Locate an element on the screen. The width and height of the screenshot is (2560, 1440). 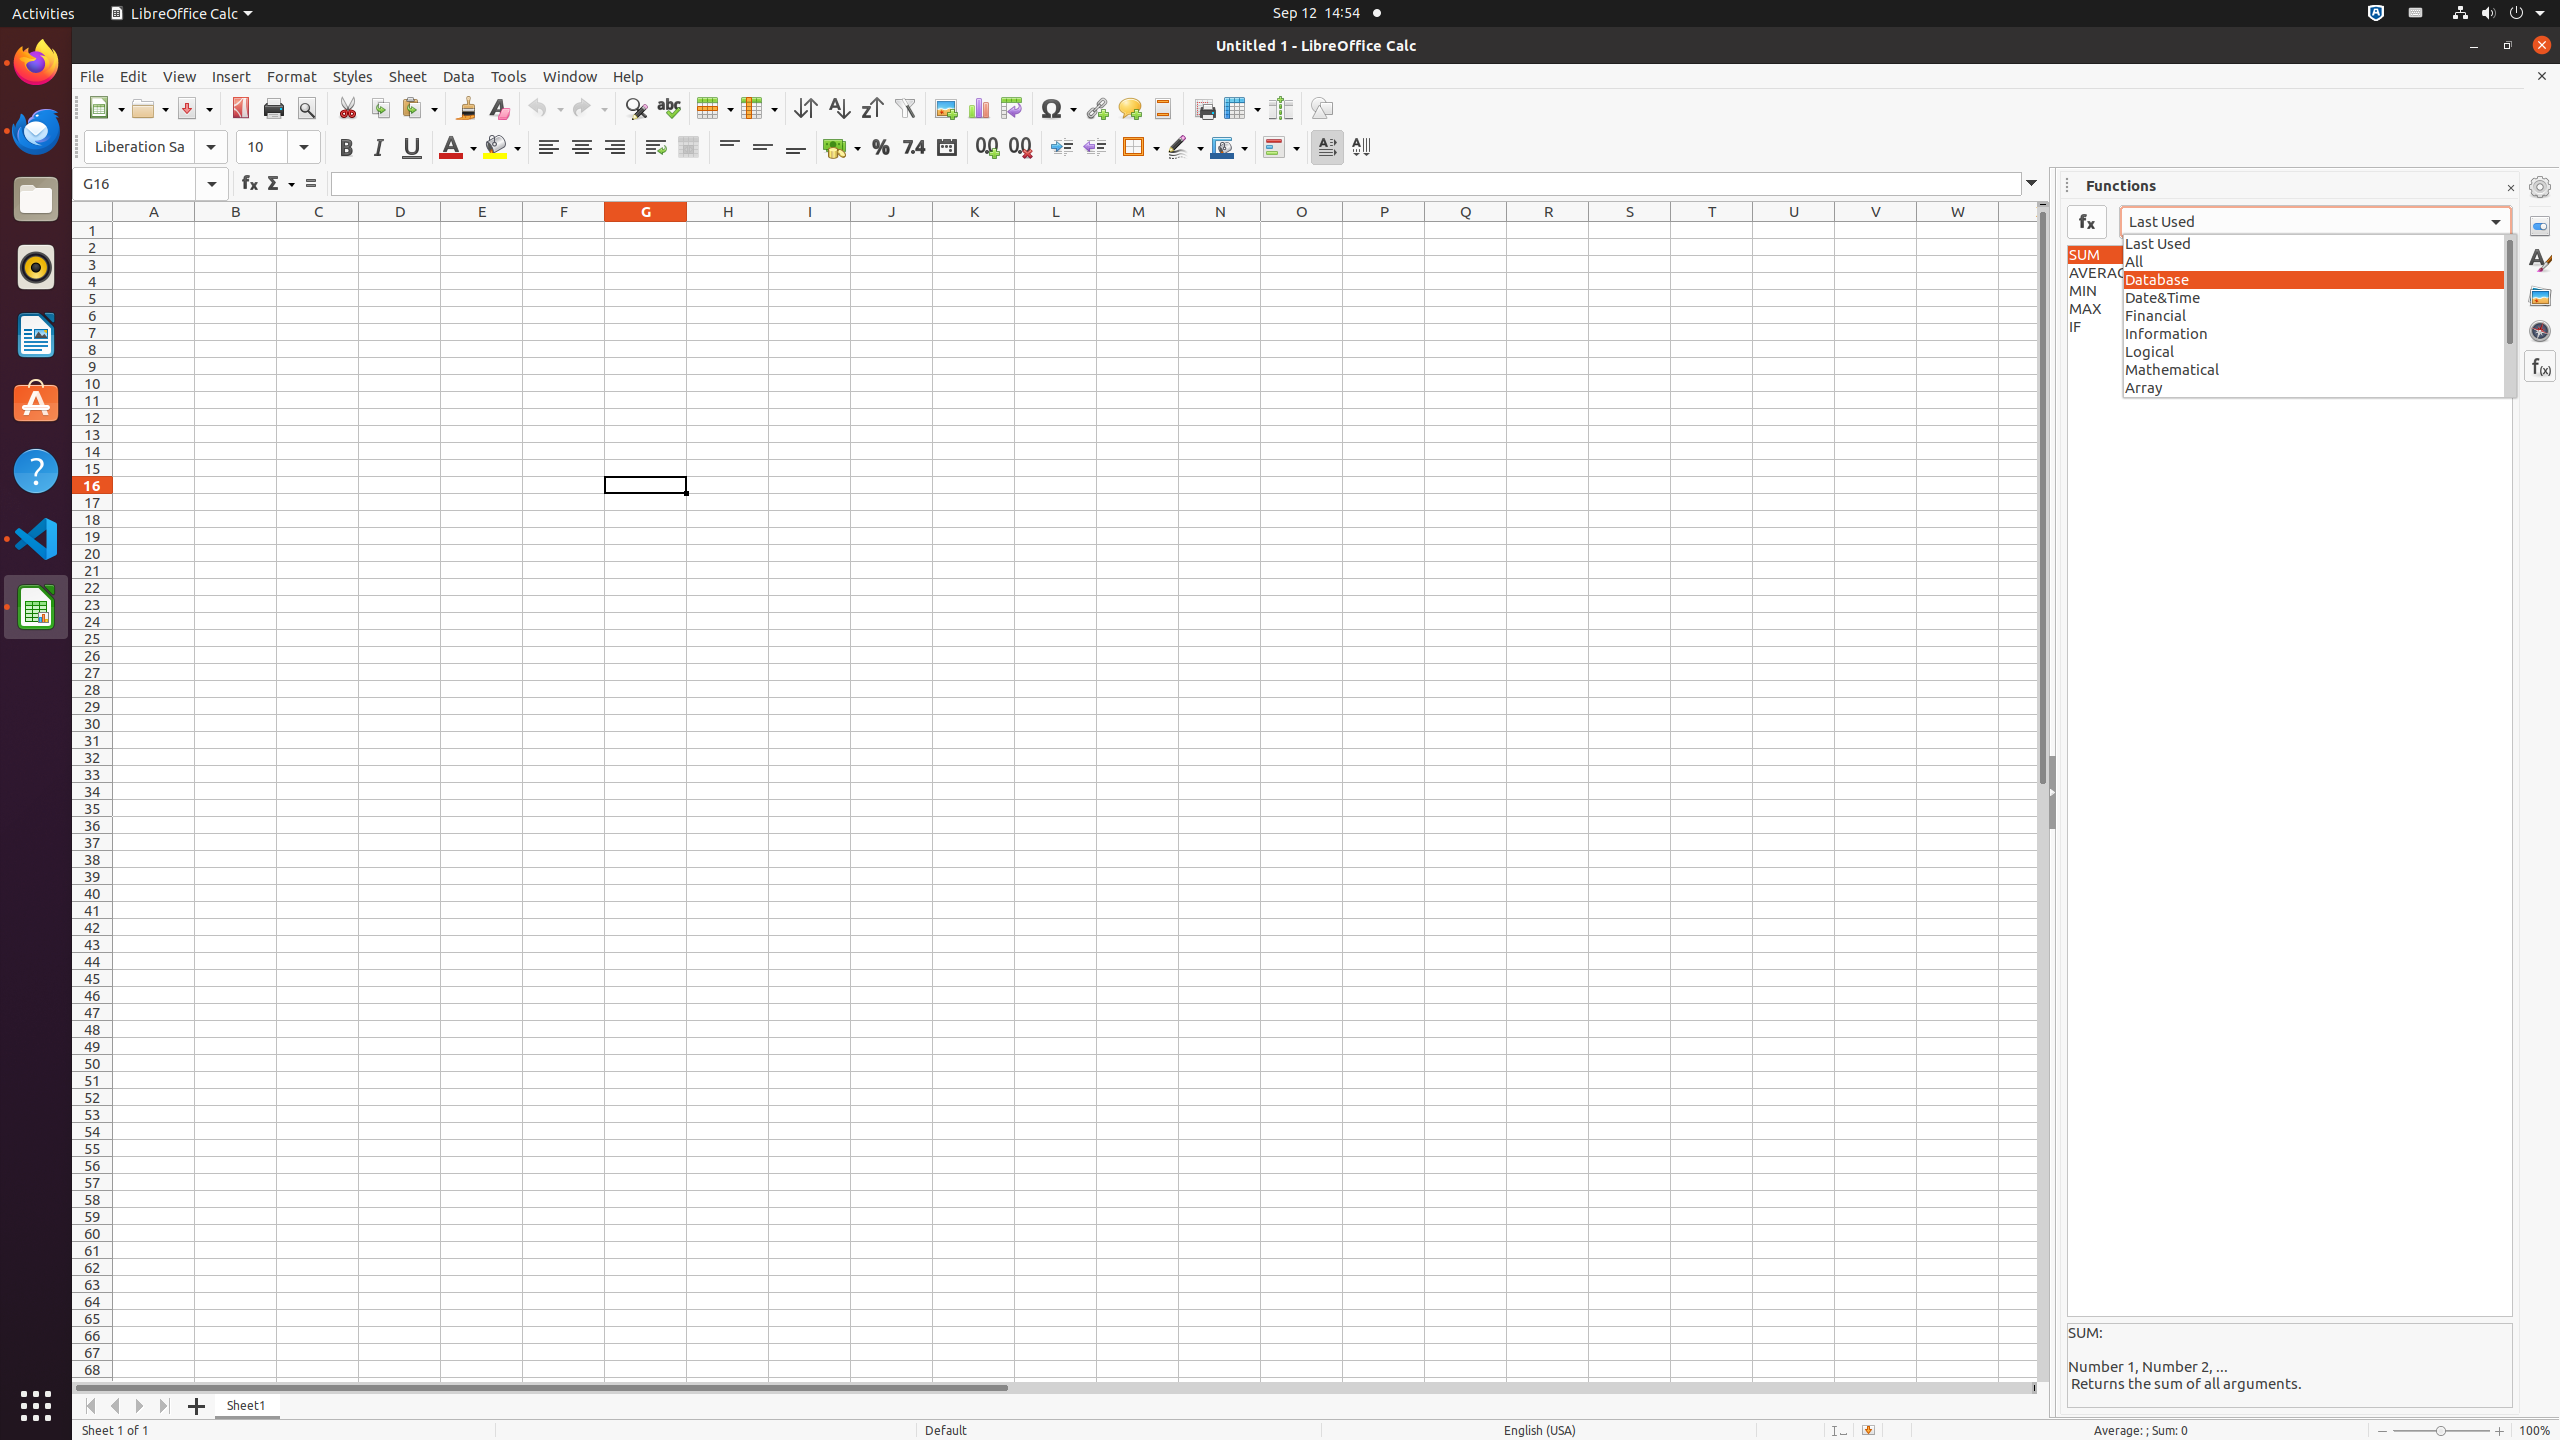
Date is located at coordinates (946, 148).